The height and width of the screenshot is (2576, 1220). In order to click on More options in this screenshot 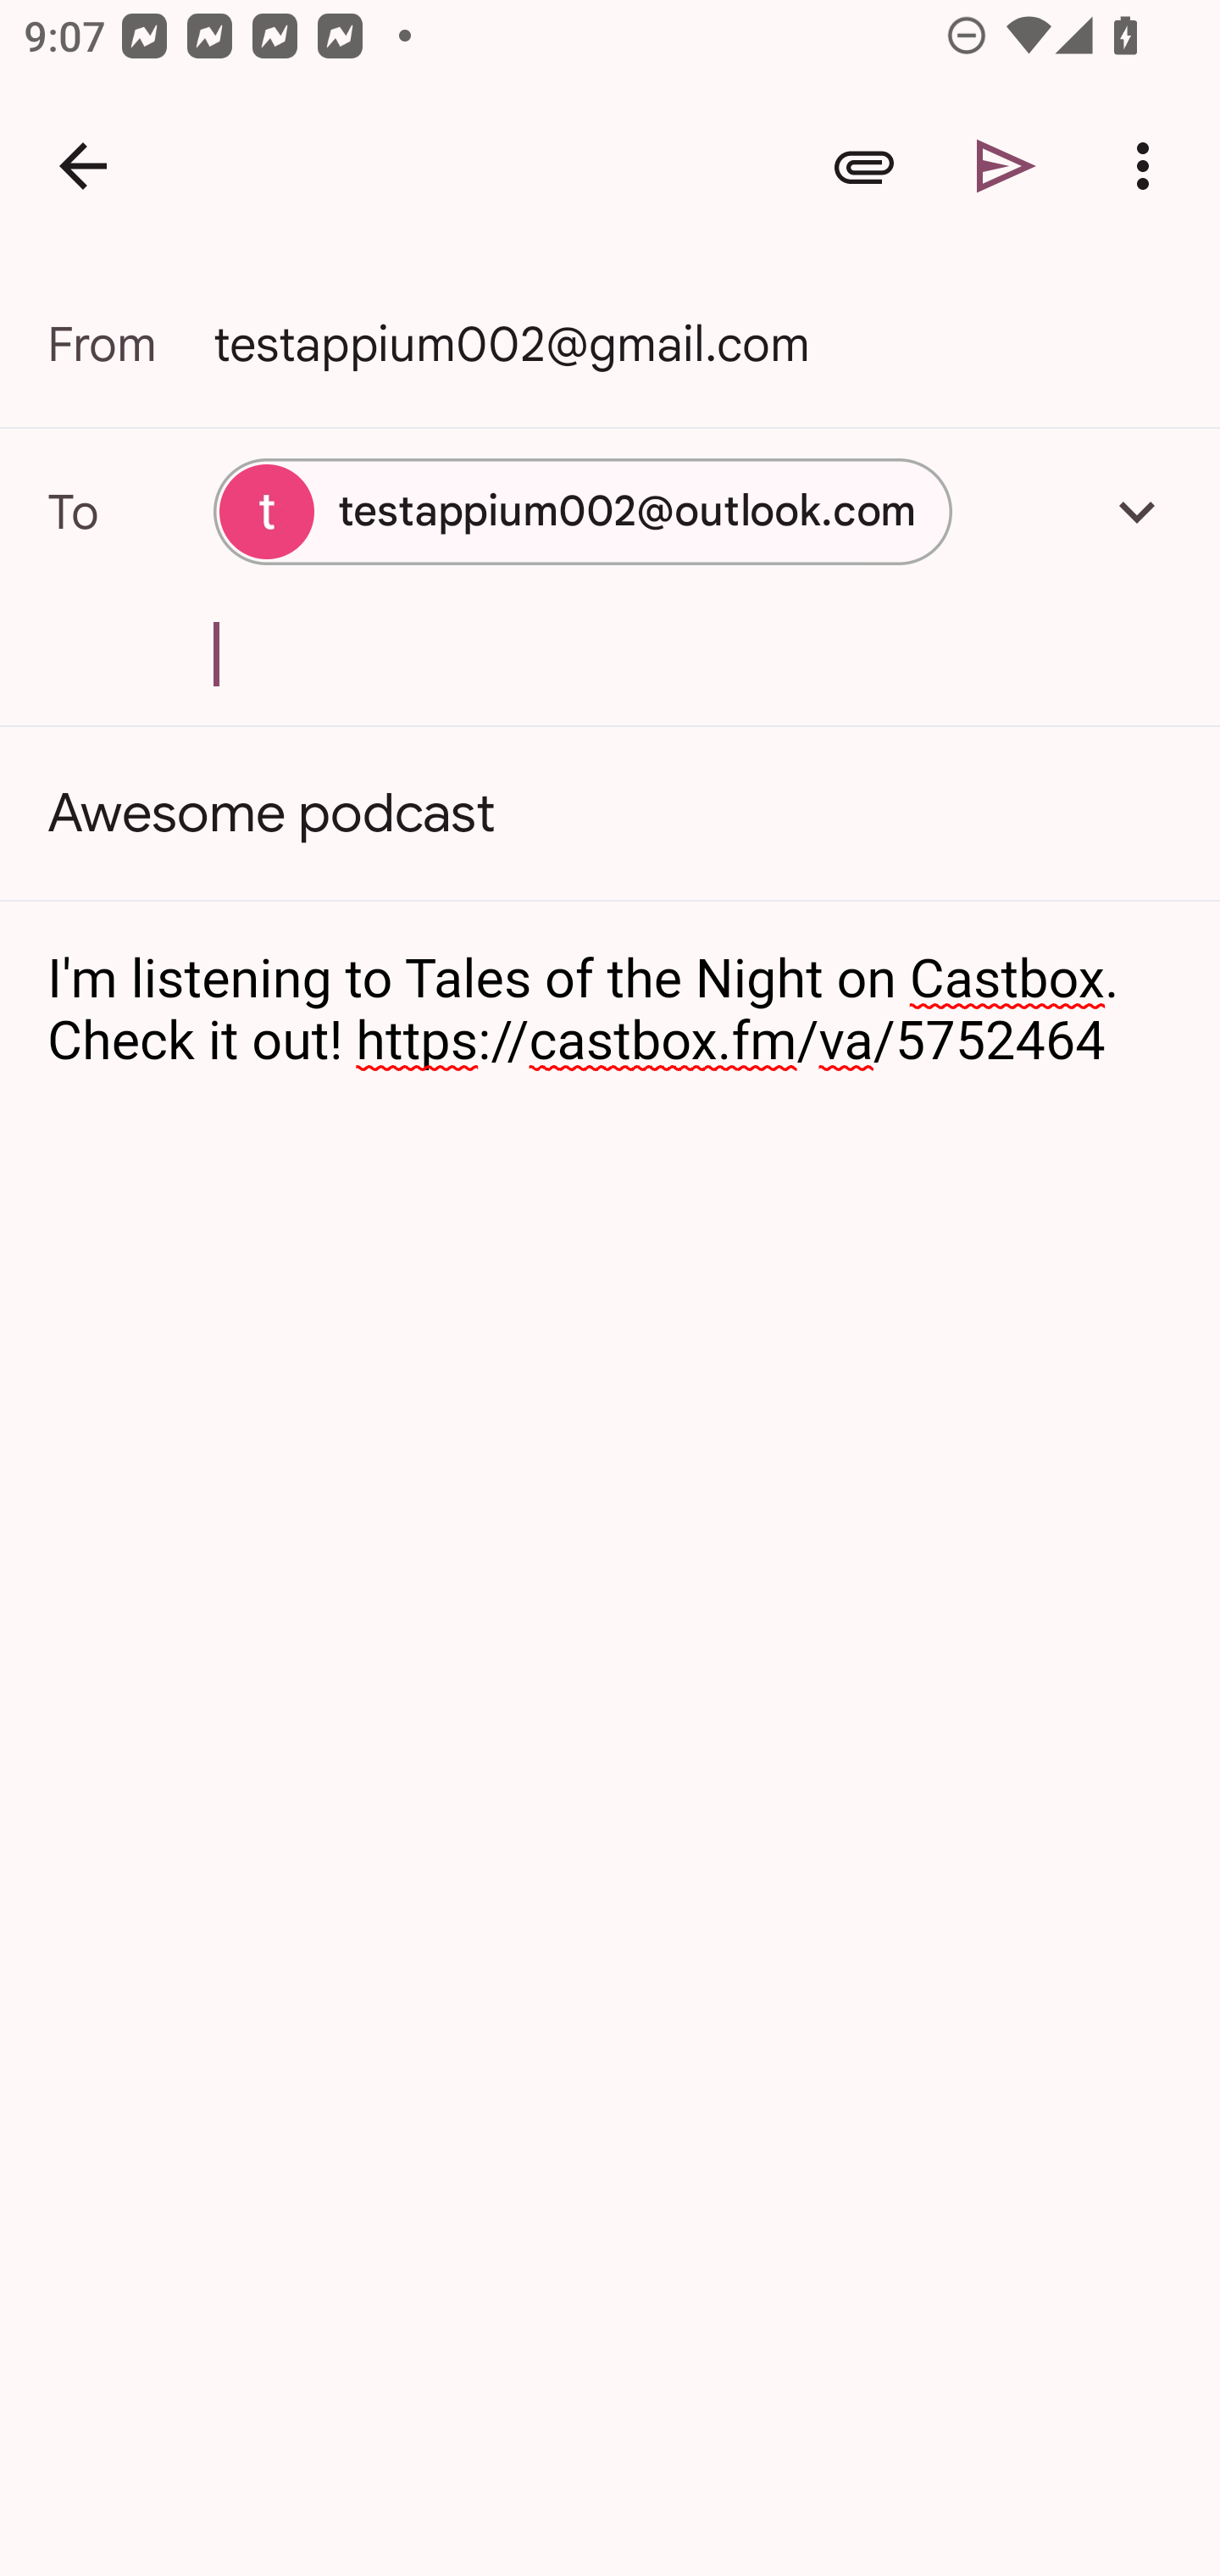, I will do `click(1149, 166)`.